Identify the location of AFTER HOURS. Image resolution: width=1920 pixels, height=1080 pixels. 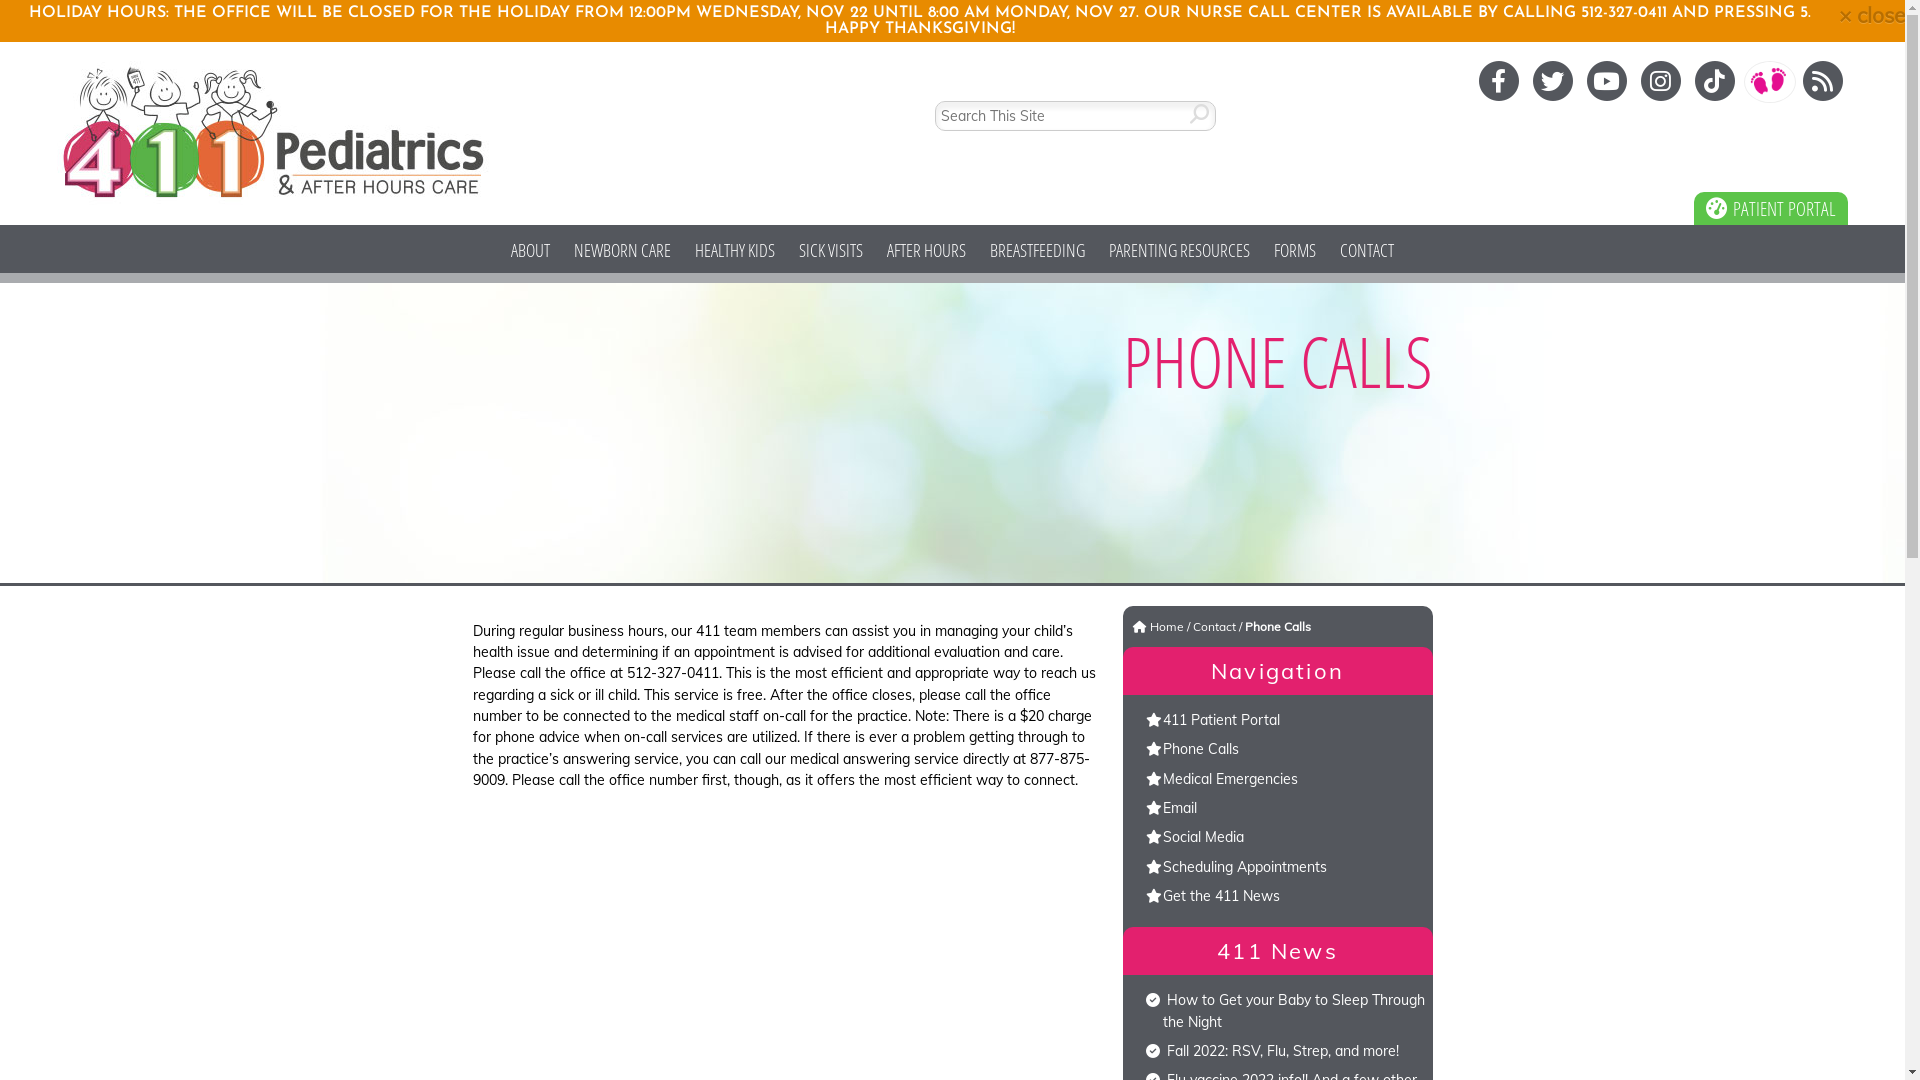
(926, 254).